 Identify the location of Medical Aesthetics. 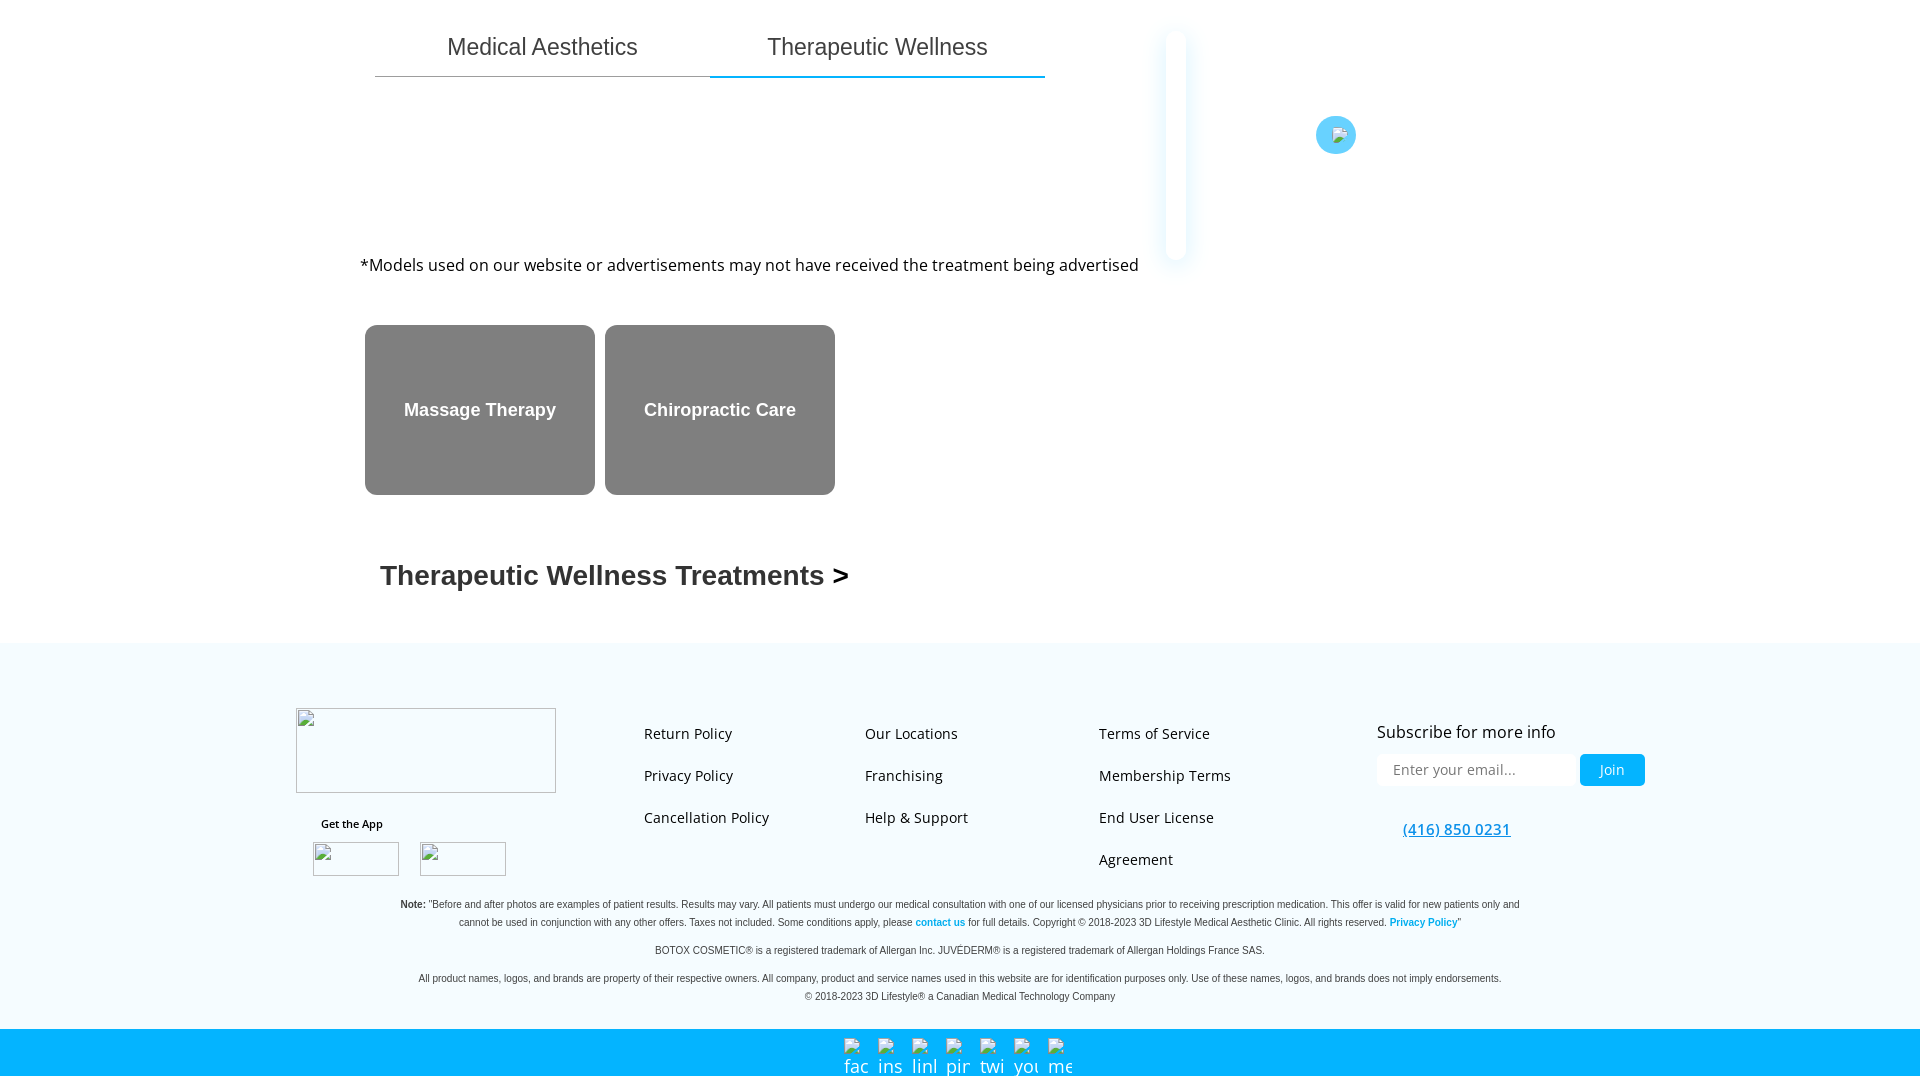
(542, 249).